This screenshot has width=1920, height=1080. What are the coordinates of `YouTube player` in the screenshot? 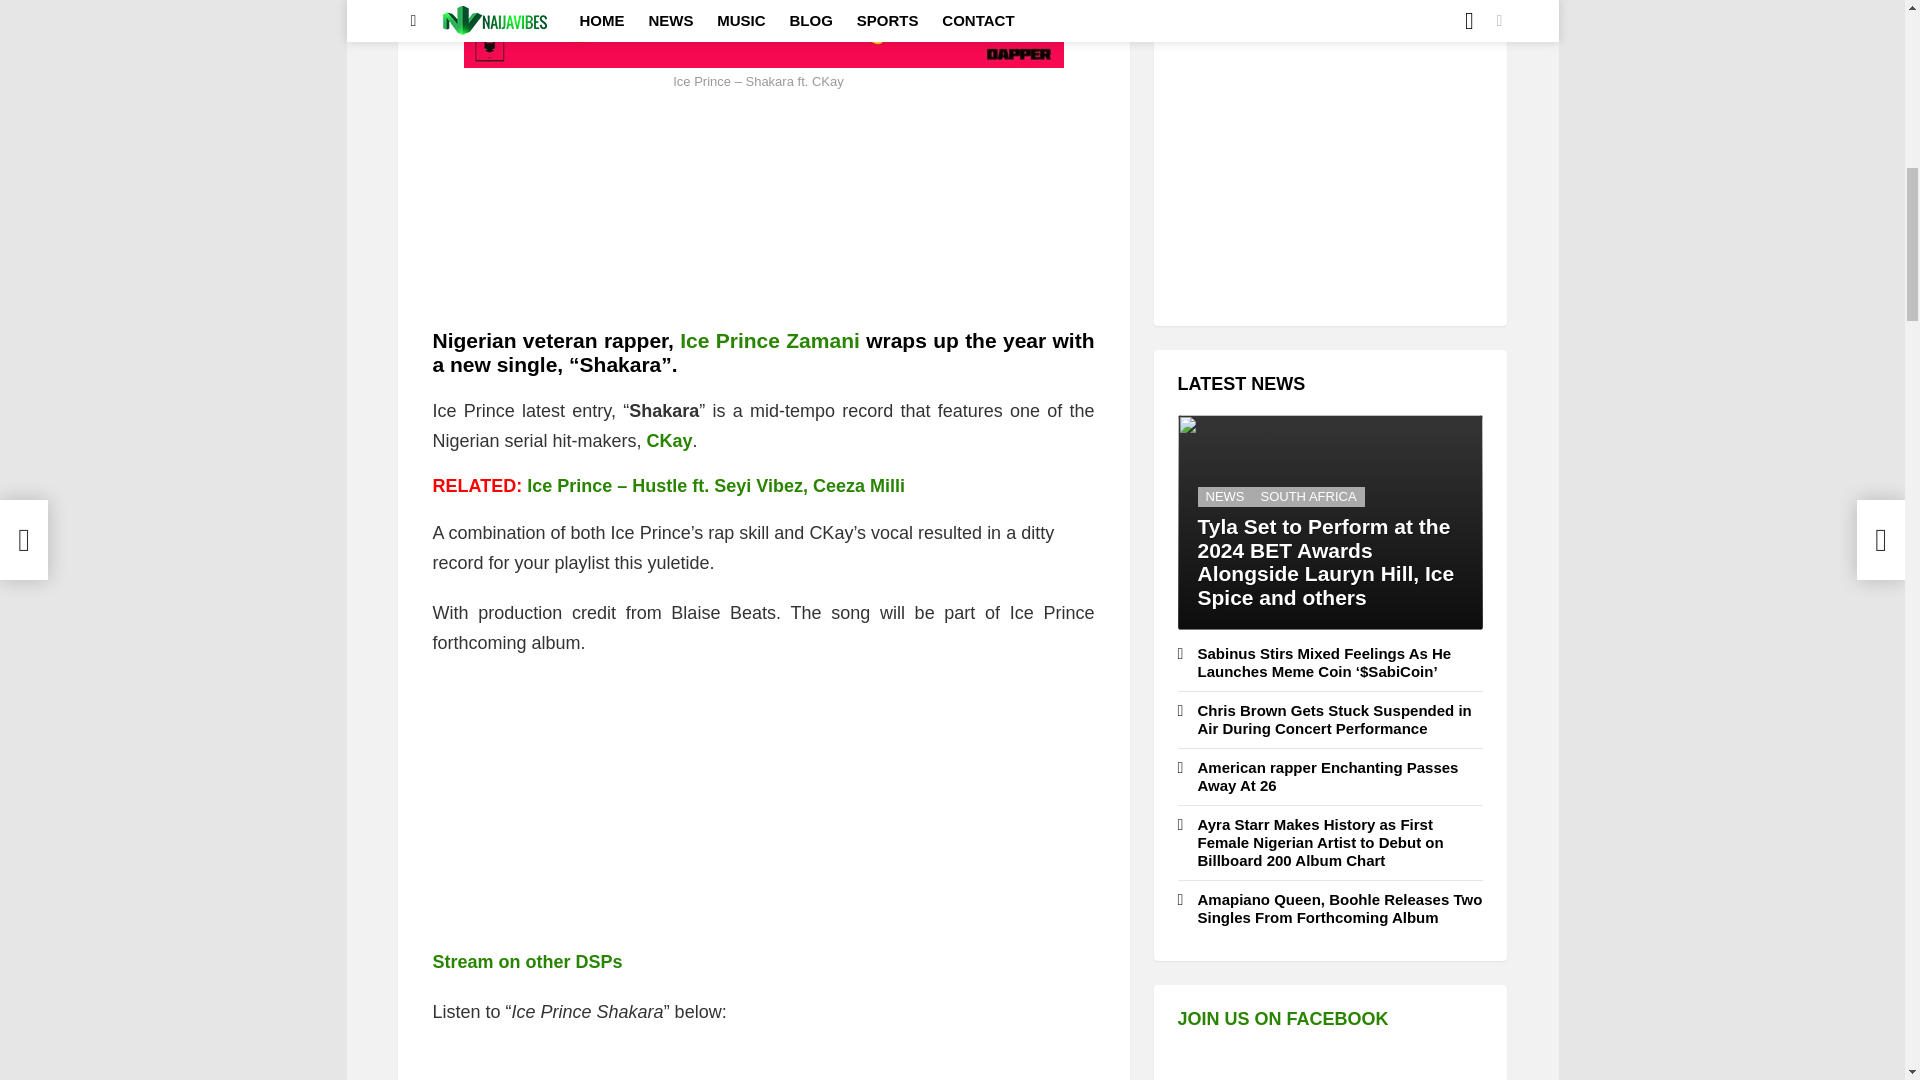 It's located at (763, 1063).